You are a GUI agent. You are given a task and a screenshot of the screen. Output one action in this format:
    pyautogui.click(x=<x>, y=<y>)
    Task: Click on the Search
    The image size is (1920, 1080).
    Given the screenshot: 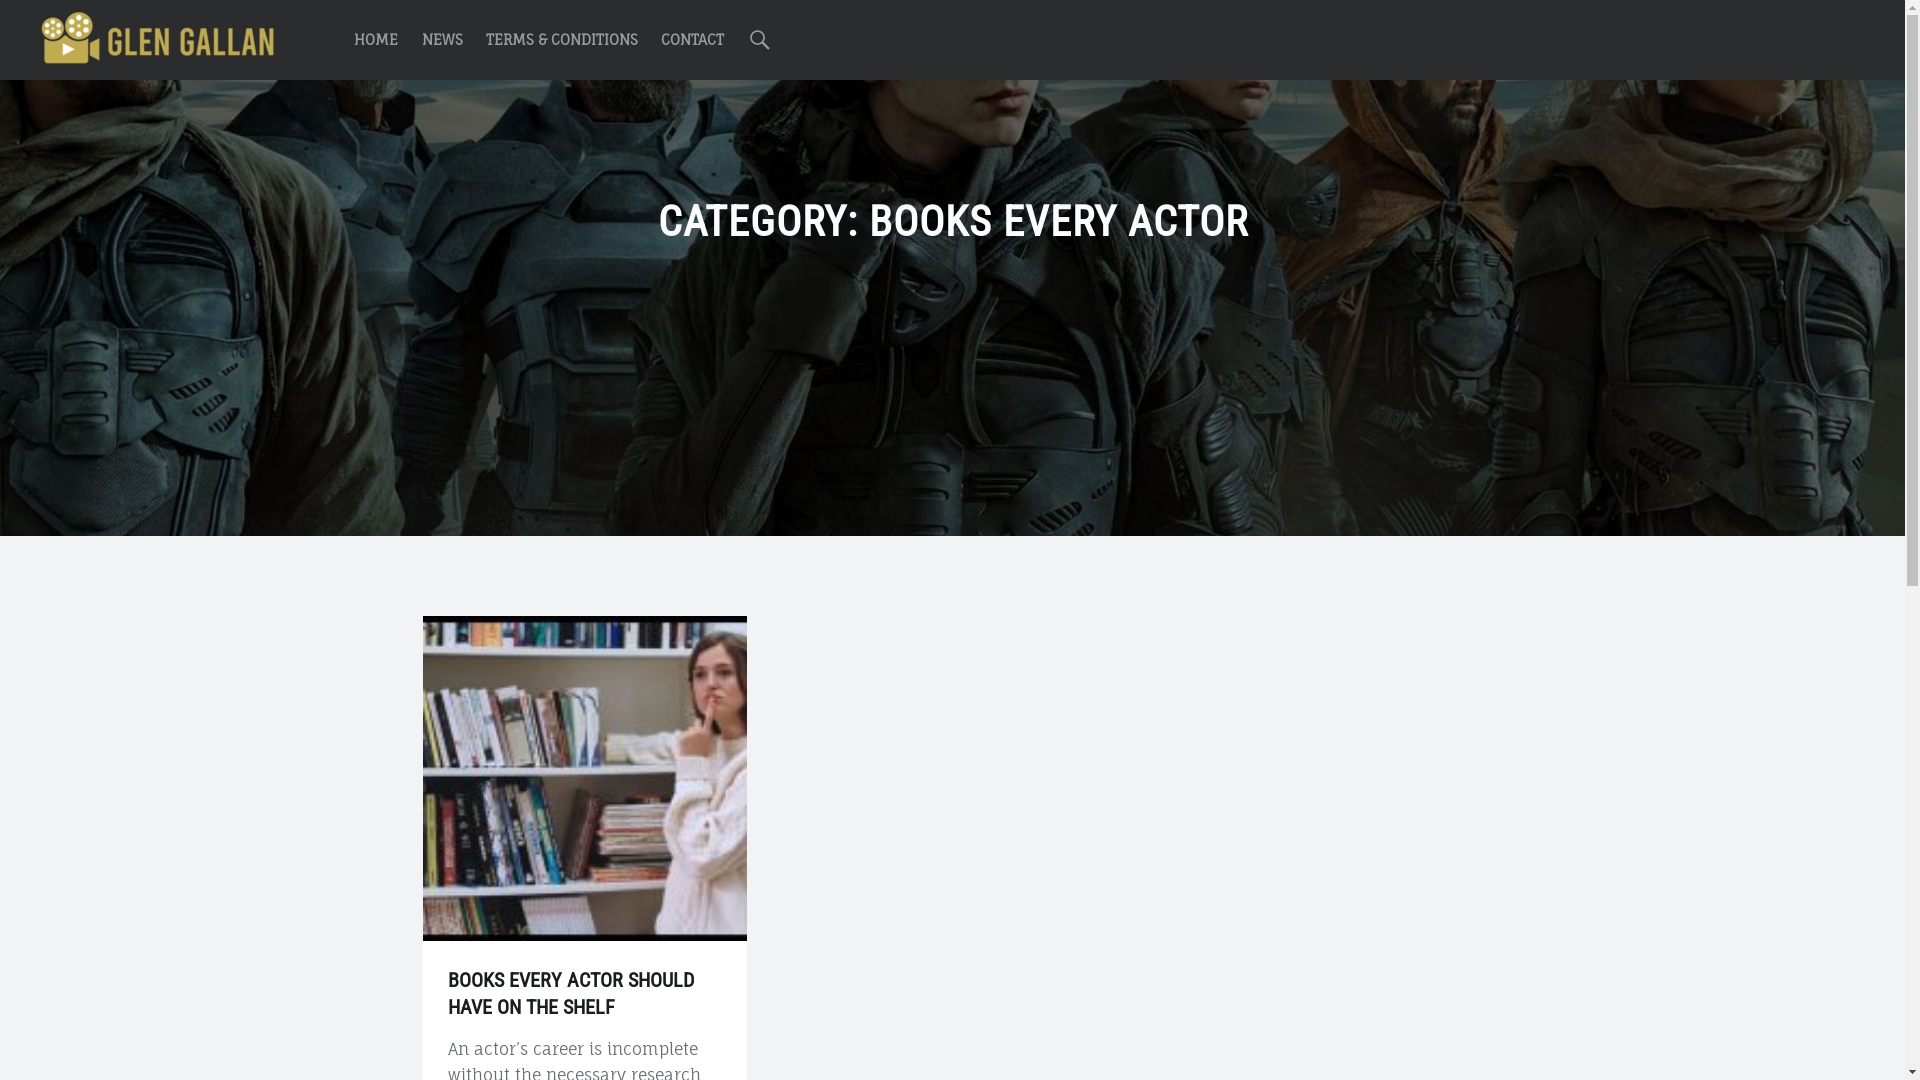 What is the action you would take?
    pyautogui.click(x=760, y=40)
    